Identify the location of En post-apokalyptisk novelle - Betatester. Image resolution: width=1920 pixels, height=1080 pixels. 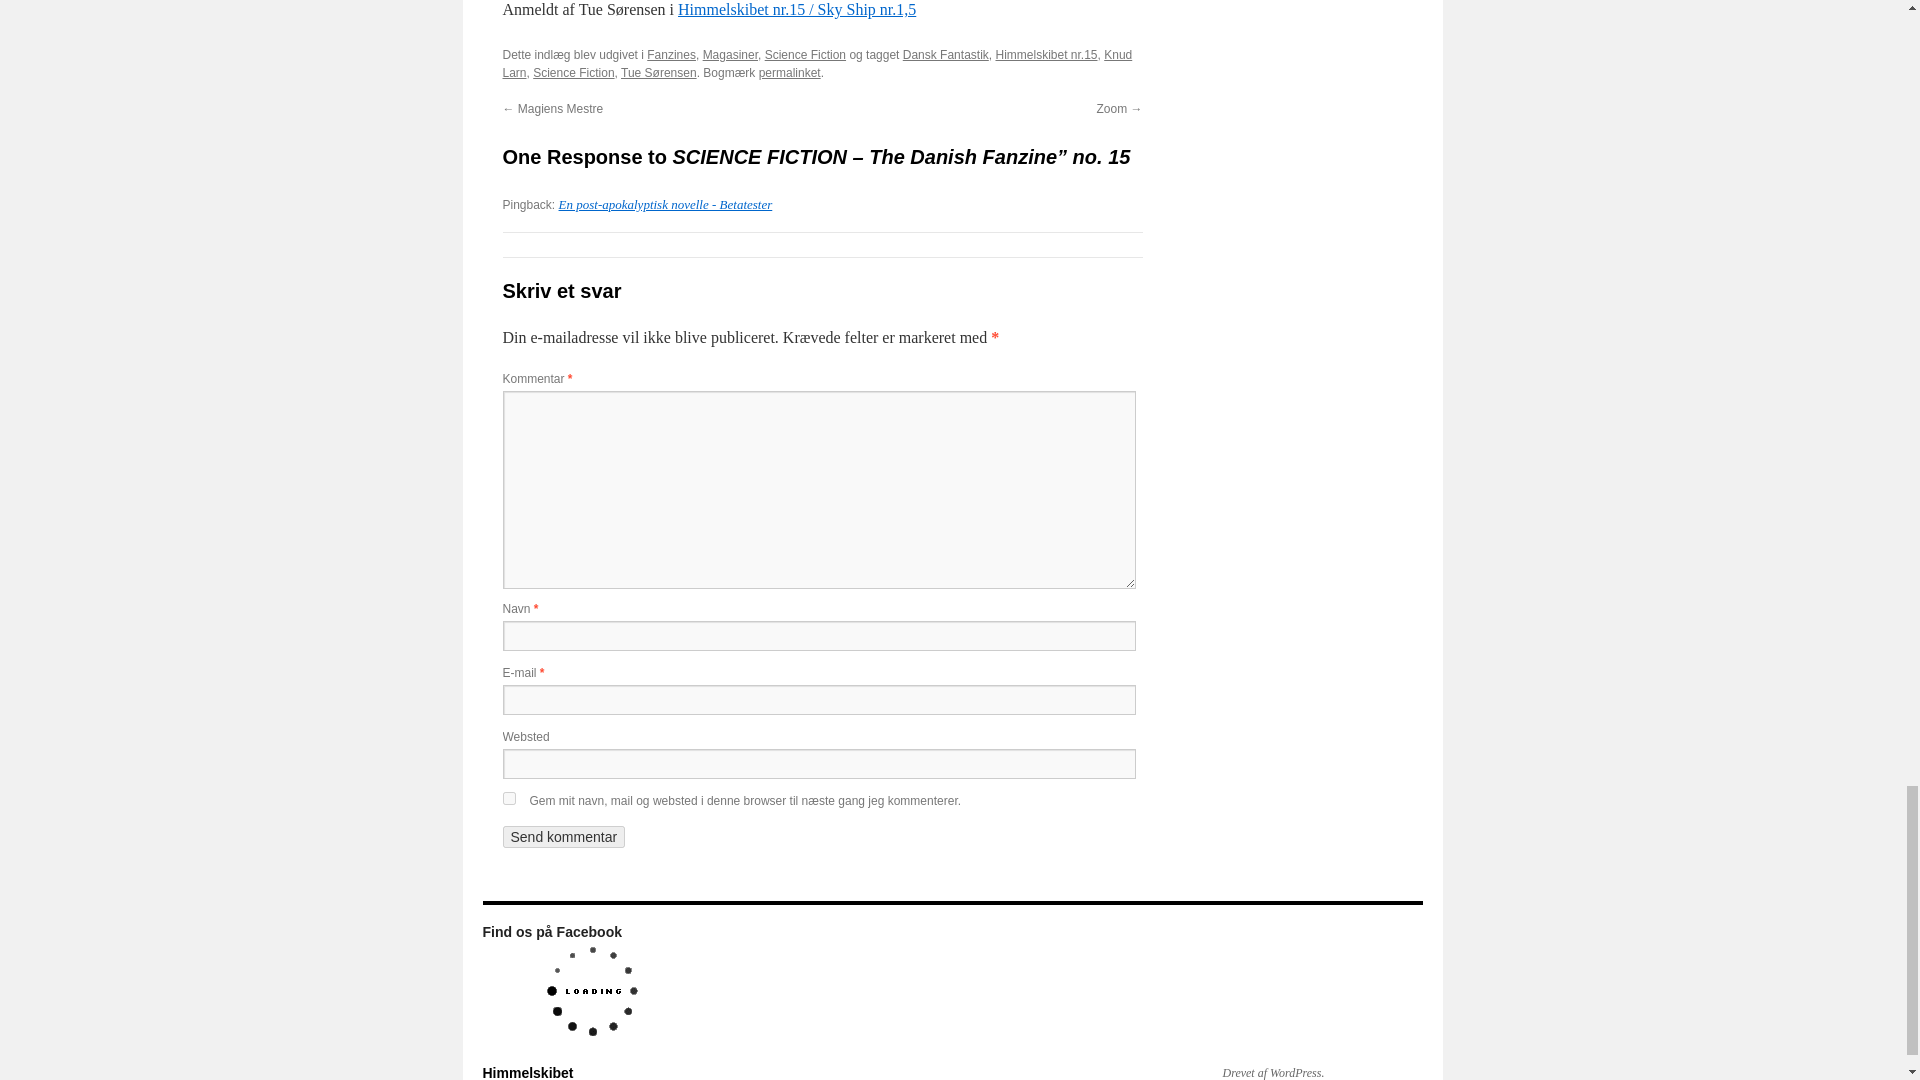
(666, 204).